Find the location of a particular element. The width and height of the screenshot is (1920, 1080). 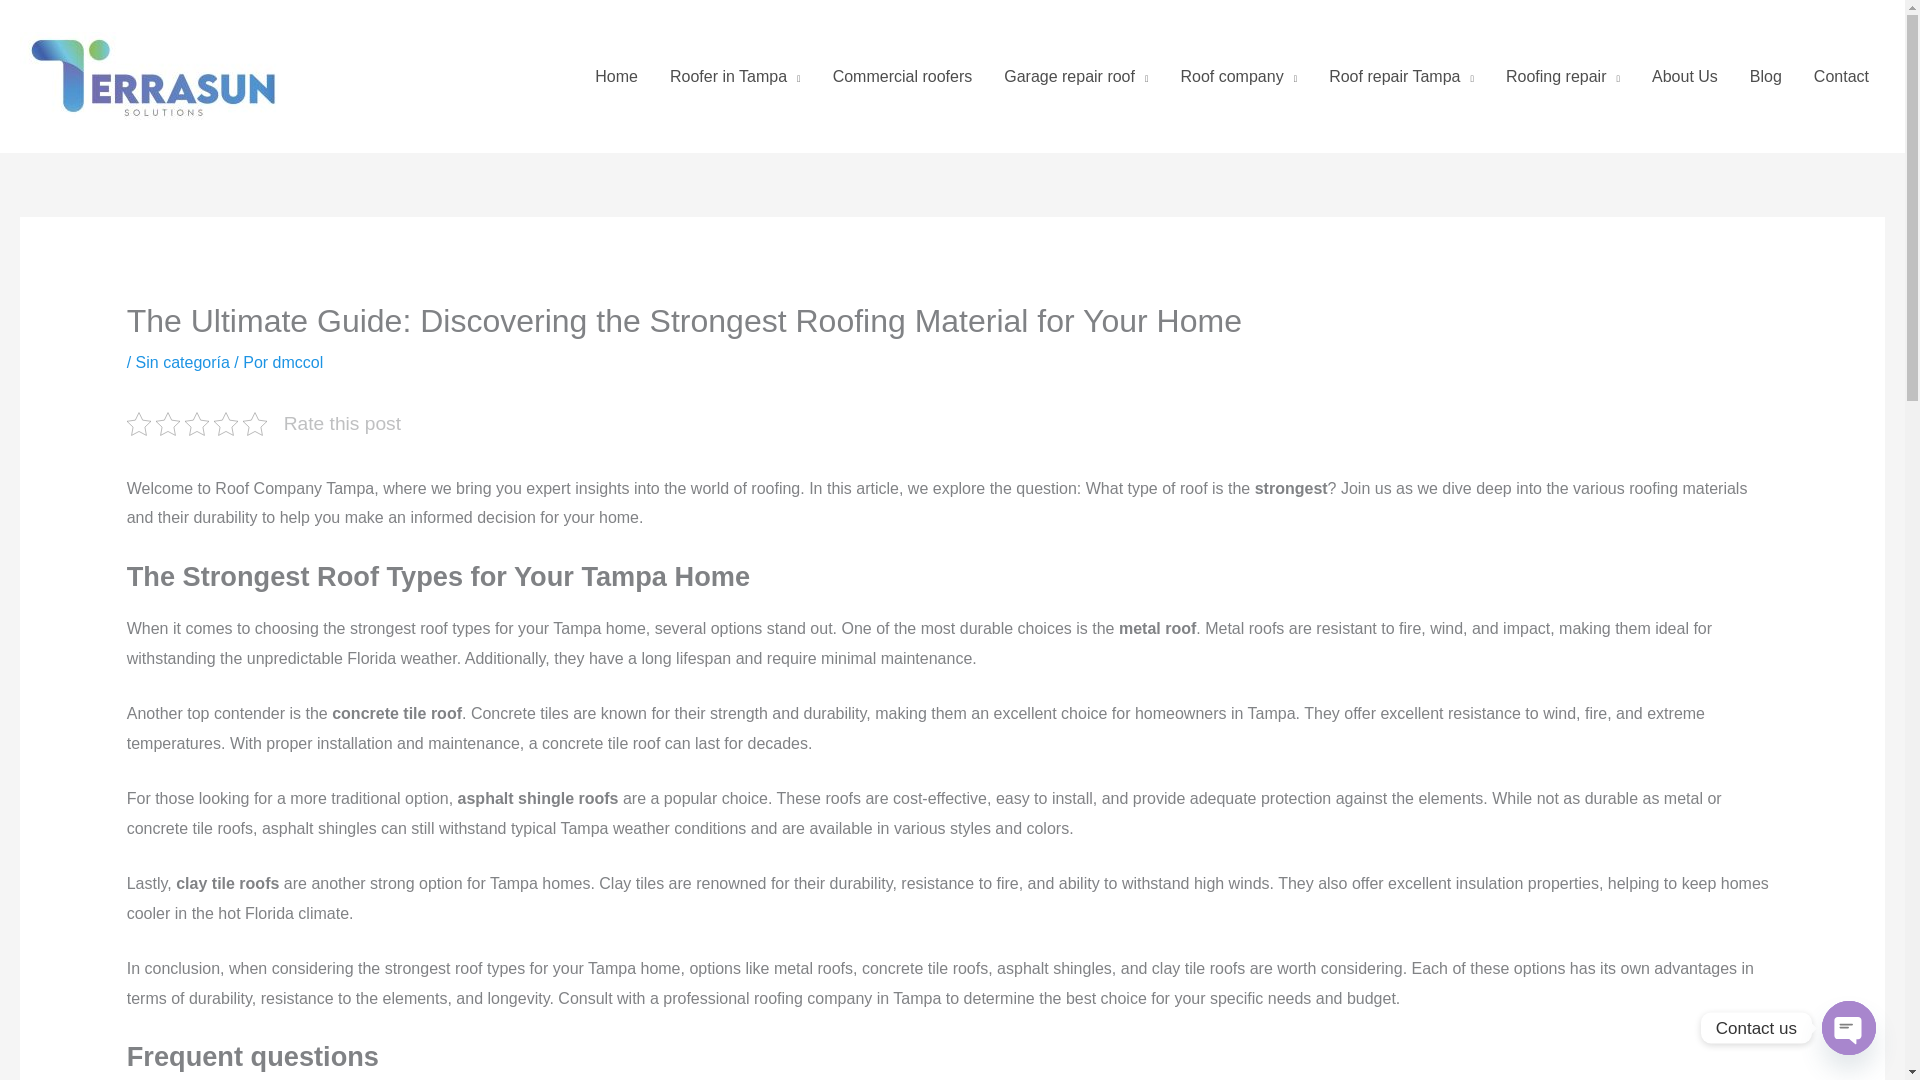

Commercial roofers is located at coordinates (902, 77).